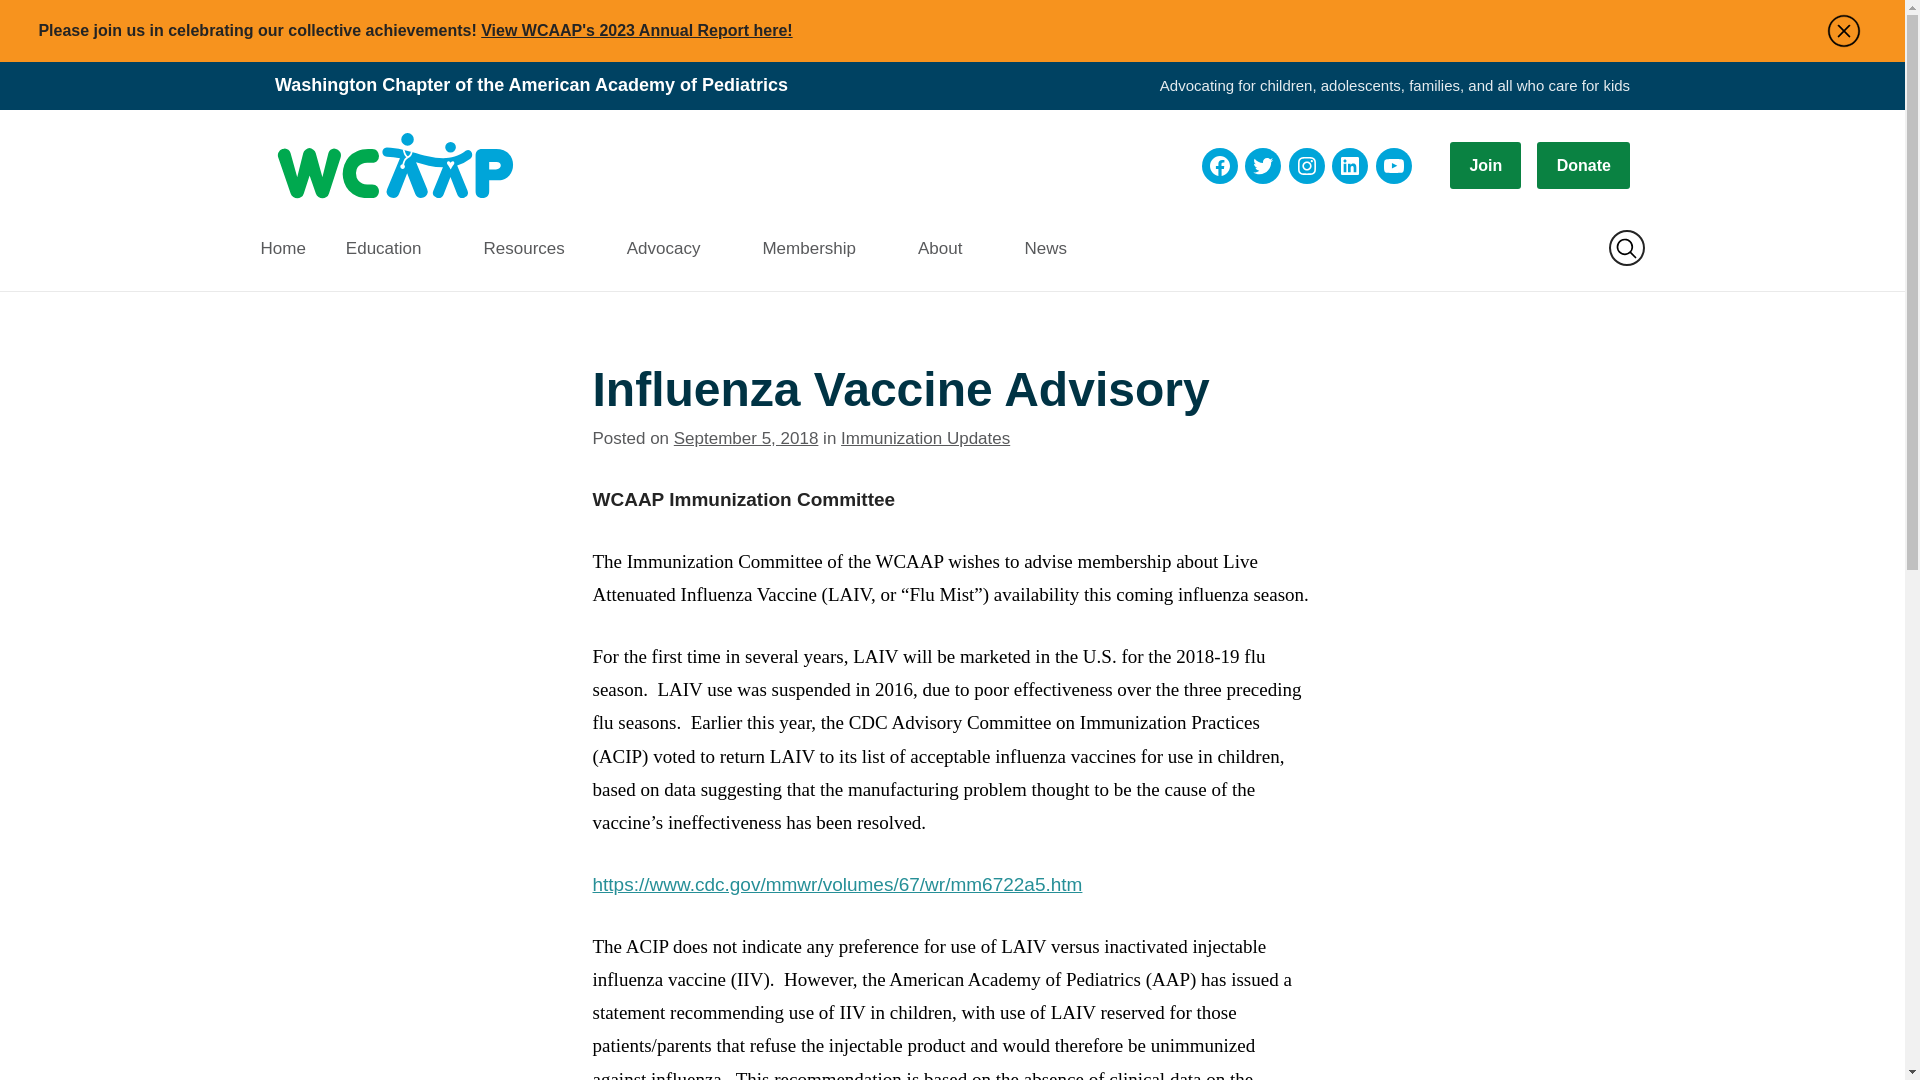 This screenshot has height=1080, width=1920. What do you see at coordinates (394, 166) in the screenshot?
I see `WCAAP Home` at bounding box center [394, 166].